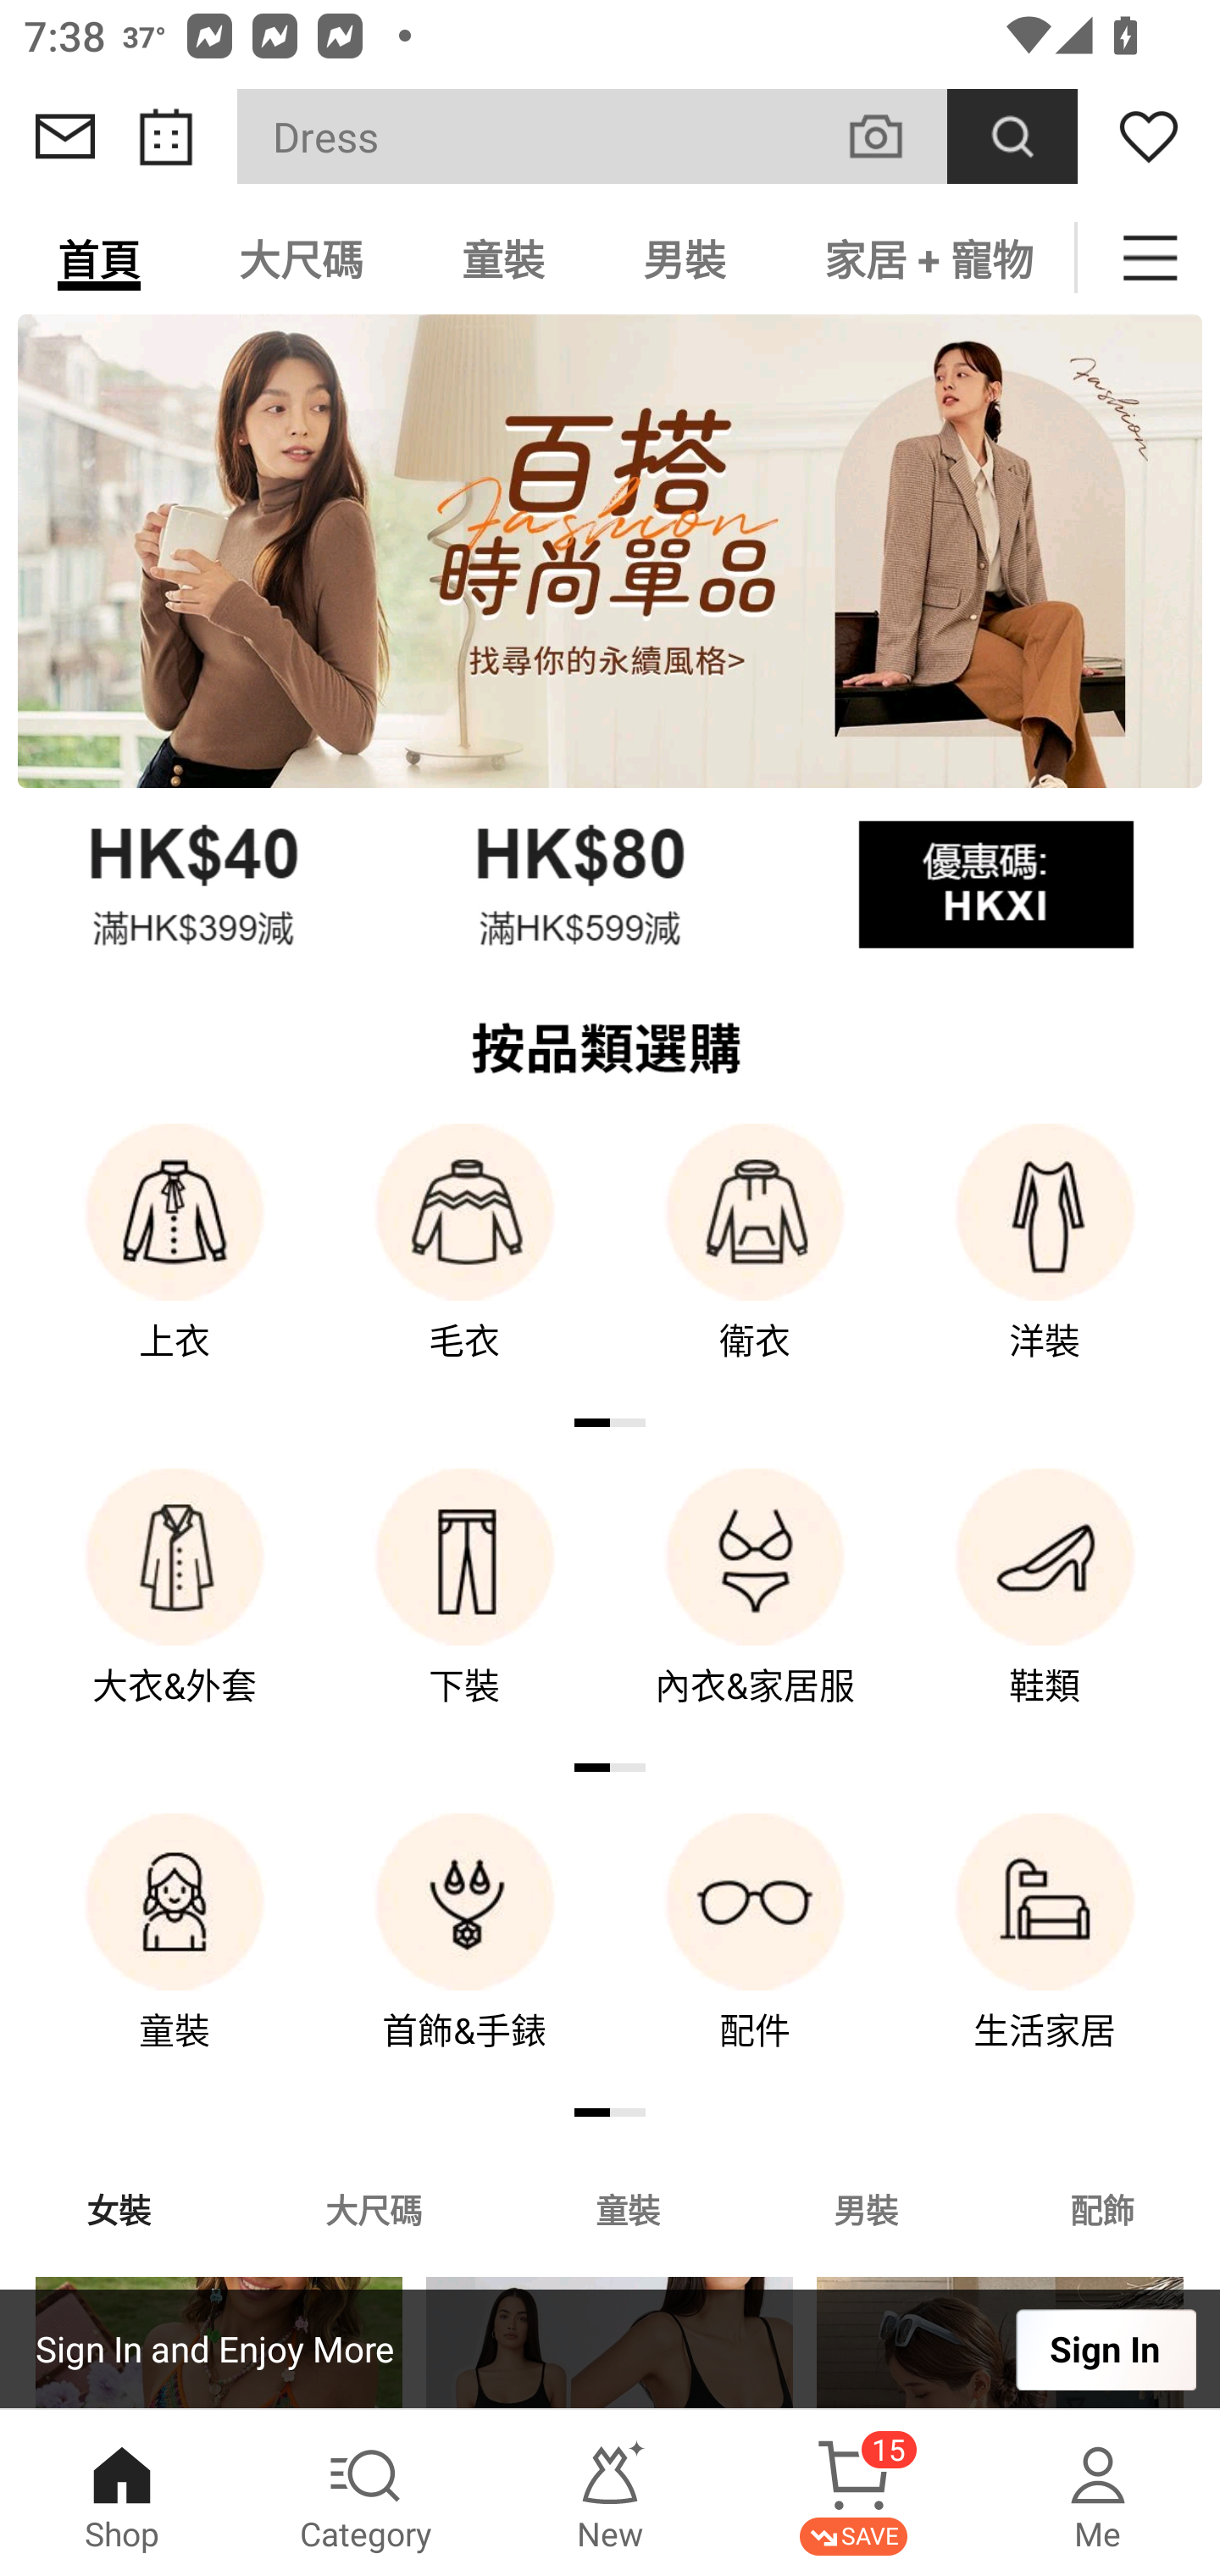 This screenshot has height=2576, width=1220. What do you see at coordinates (866, 2208) in the screenshot?
I see `男裝` at bounding box center [866, 2208].